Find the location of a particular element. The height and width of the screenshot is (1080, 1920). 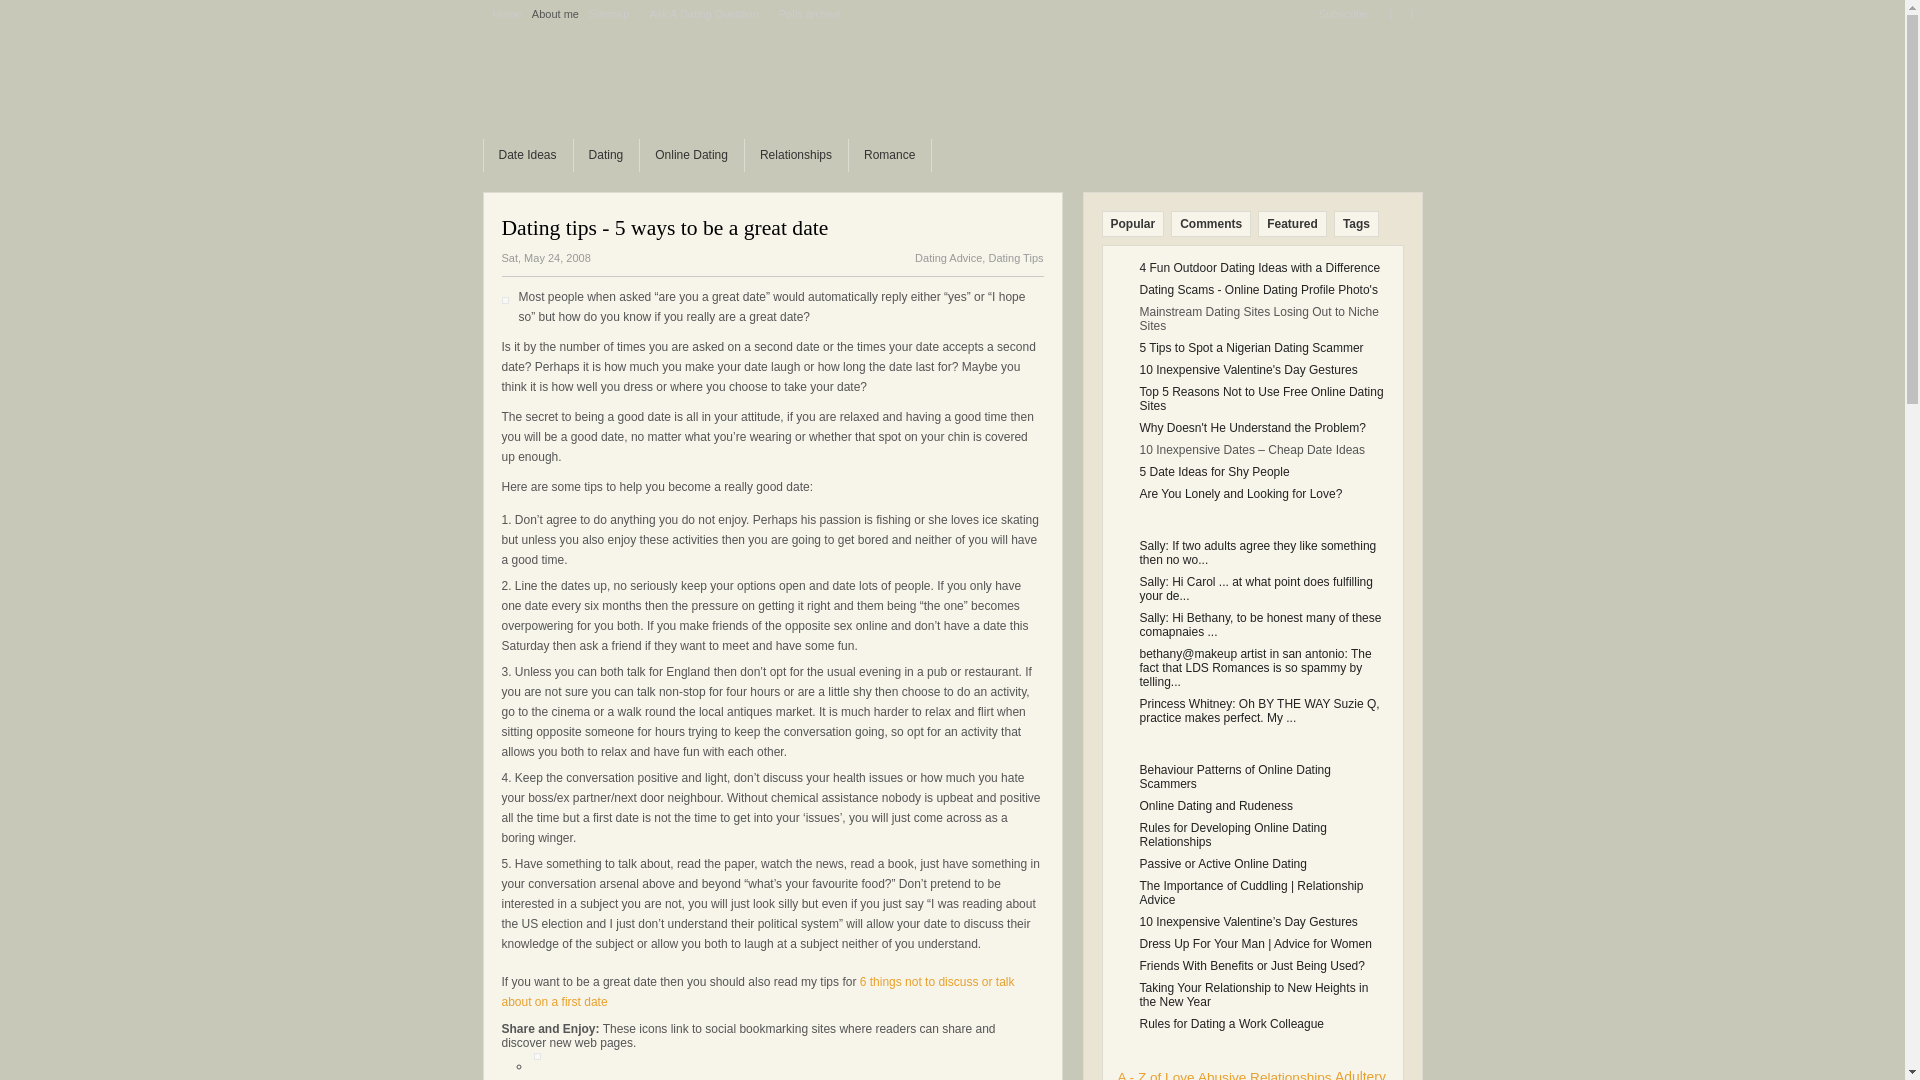

Romance is located at coordinates (888, 155).